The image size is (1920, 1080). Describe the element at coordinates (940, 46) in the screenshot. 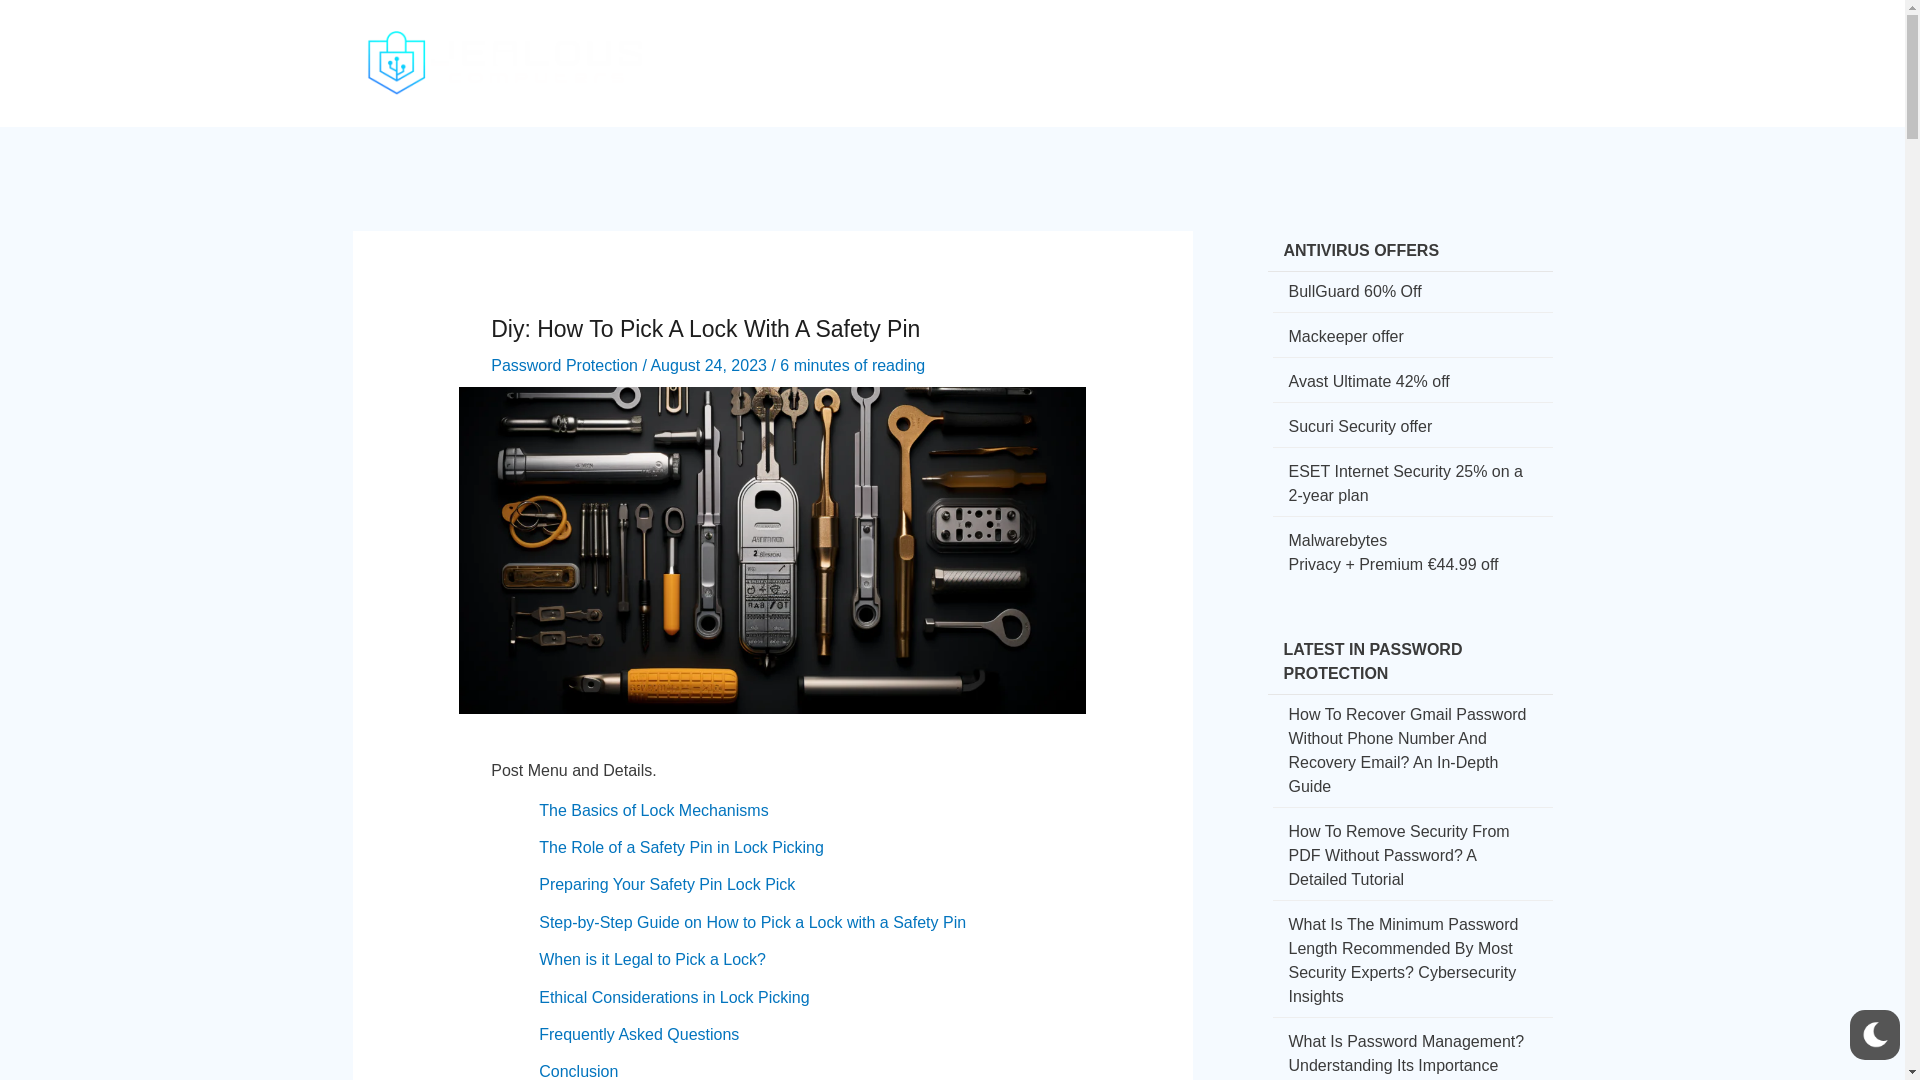

I see `Cyber Security` at that location.